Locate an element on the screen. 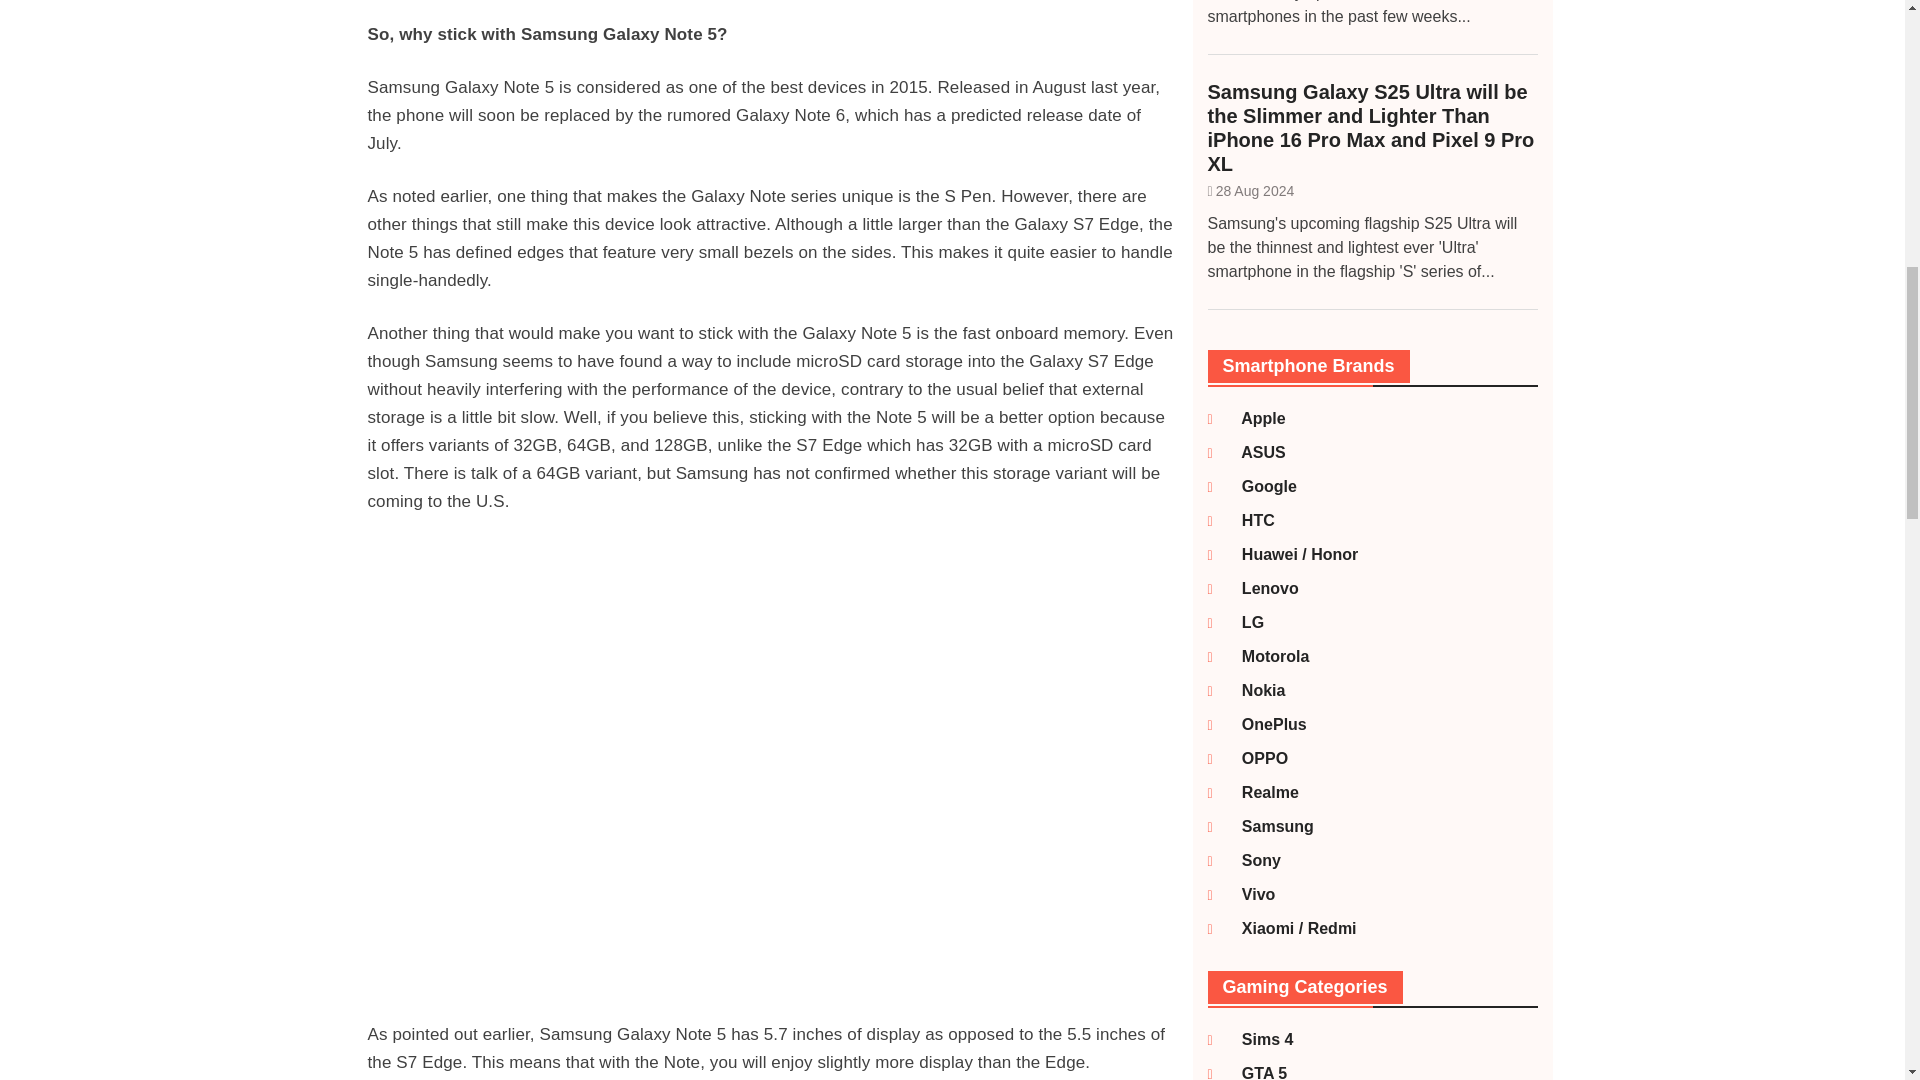       Apple is located at coordinates (1252, 418).